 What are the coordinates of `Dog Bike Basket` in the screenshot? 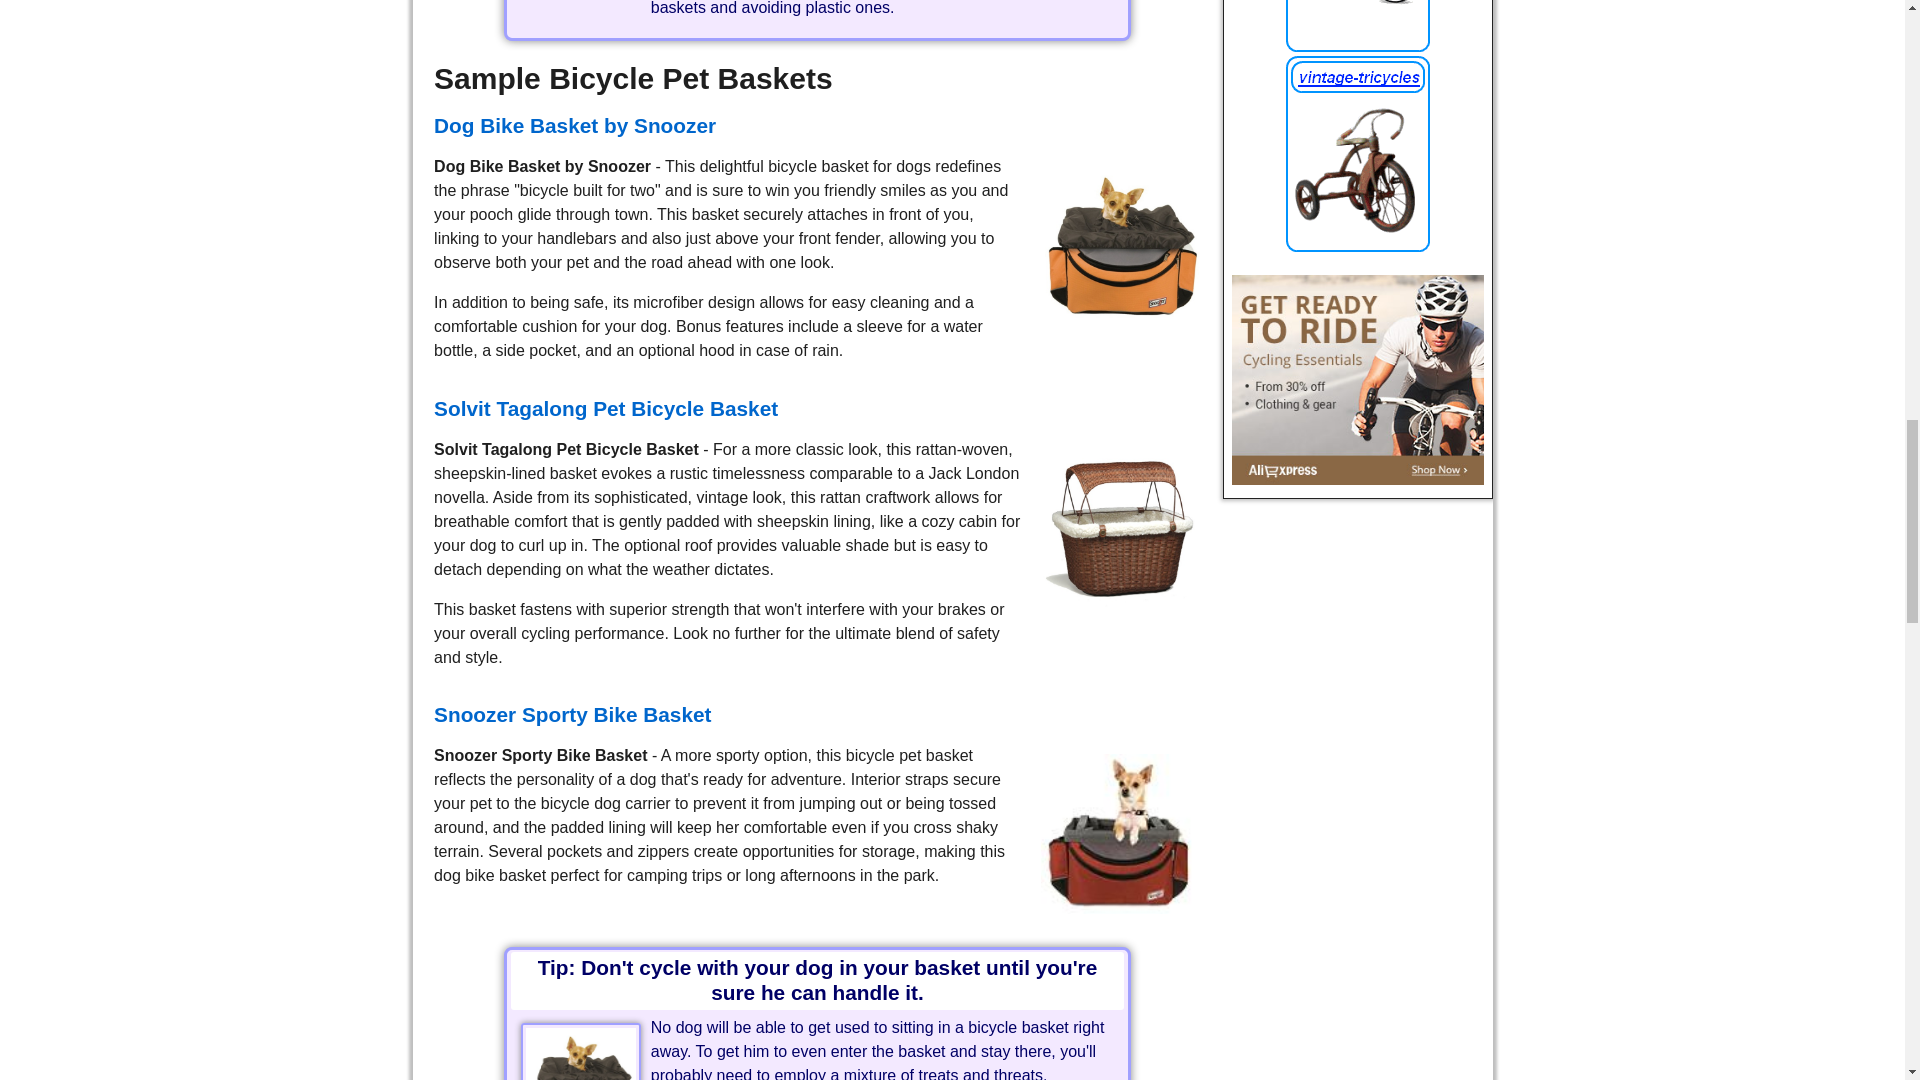 It's located at (1120, 528).